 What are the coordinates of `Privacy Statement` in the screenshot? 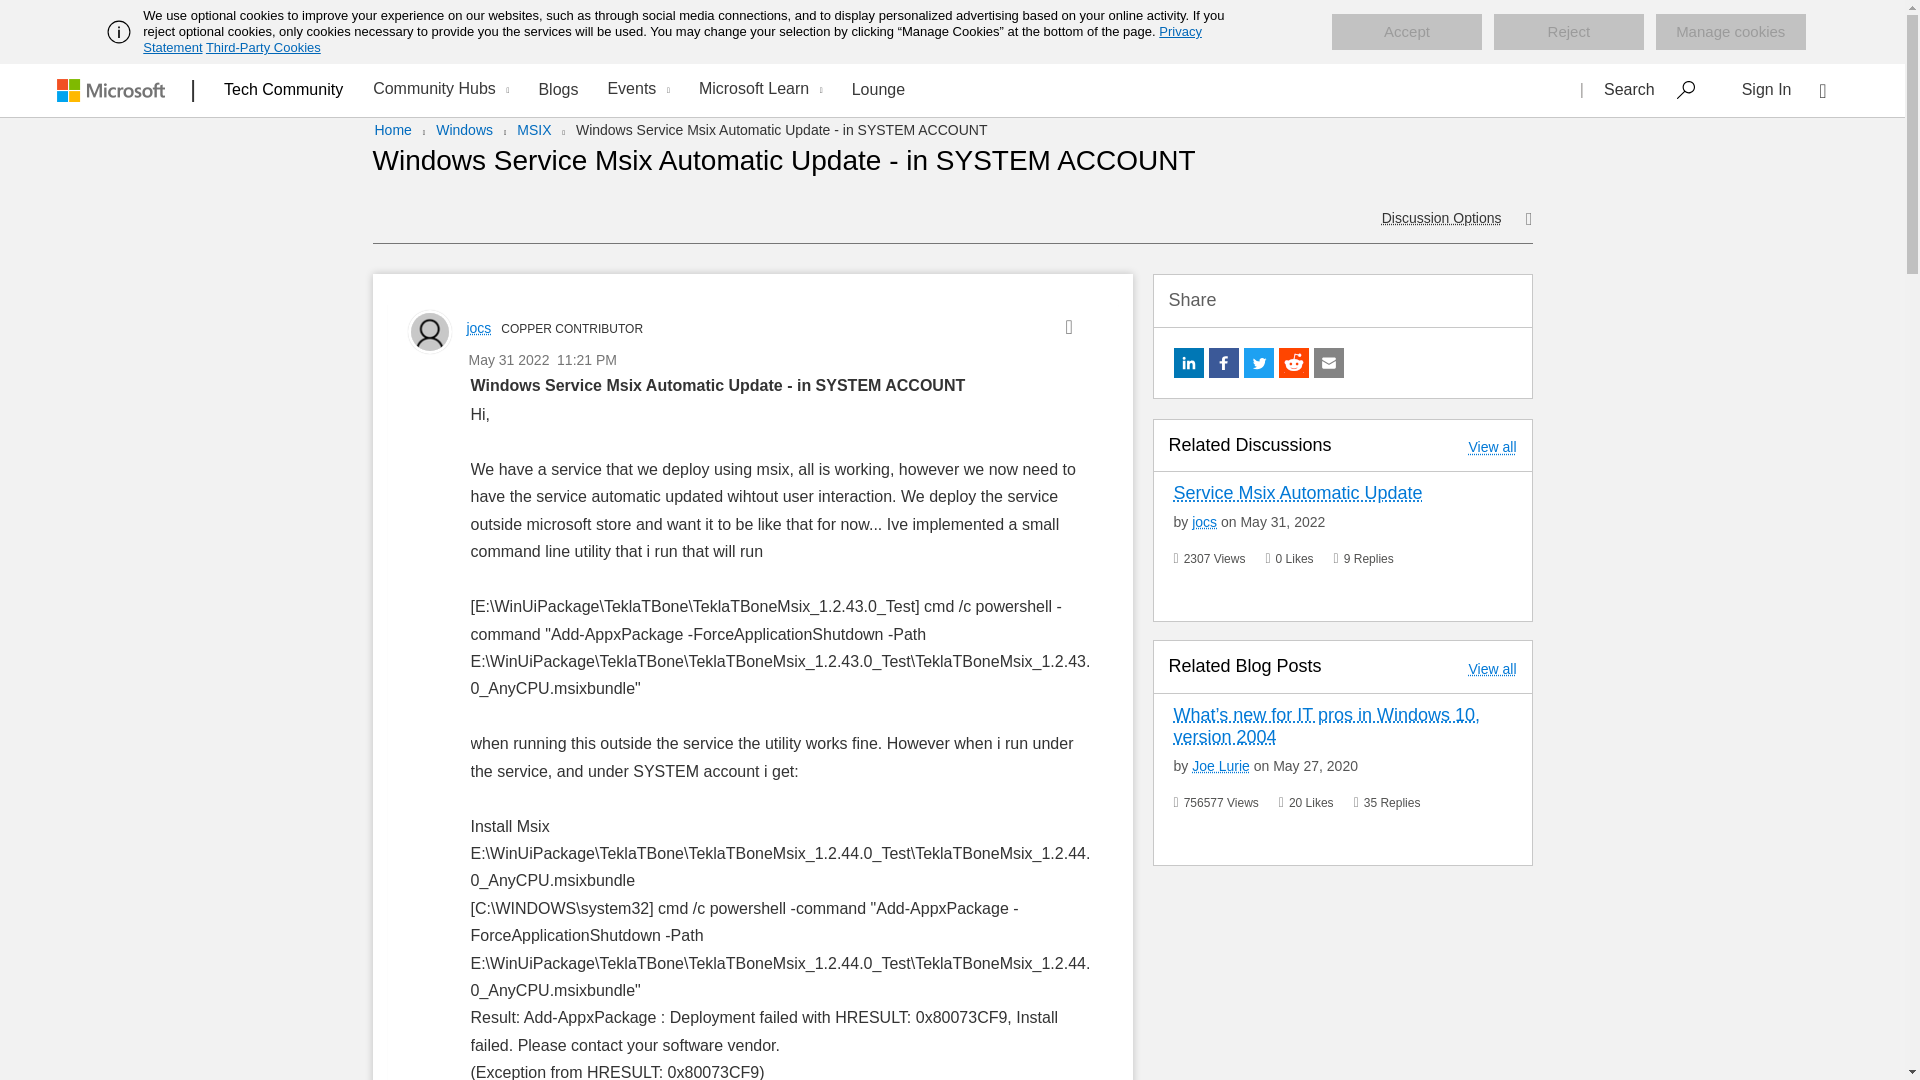 It's located at (672, 39).